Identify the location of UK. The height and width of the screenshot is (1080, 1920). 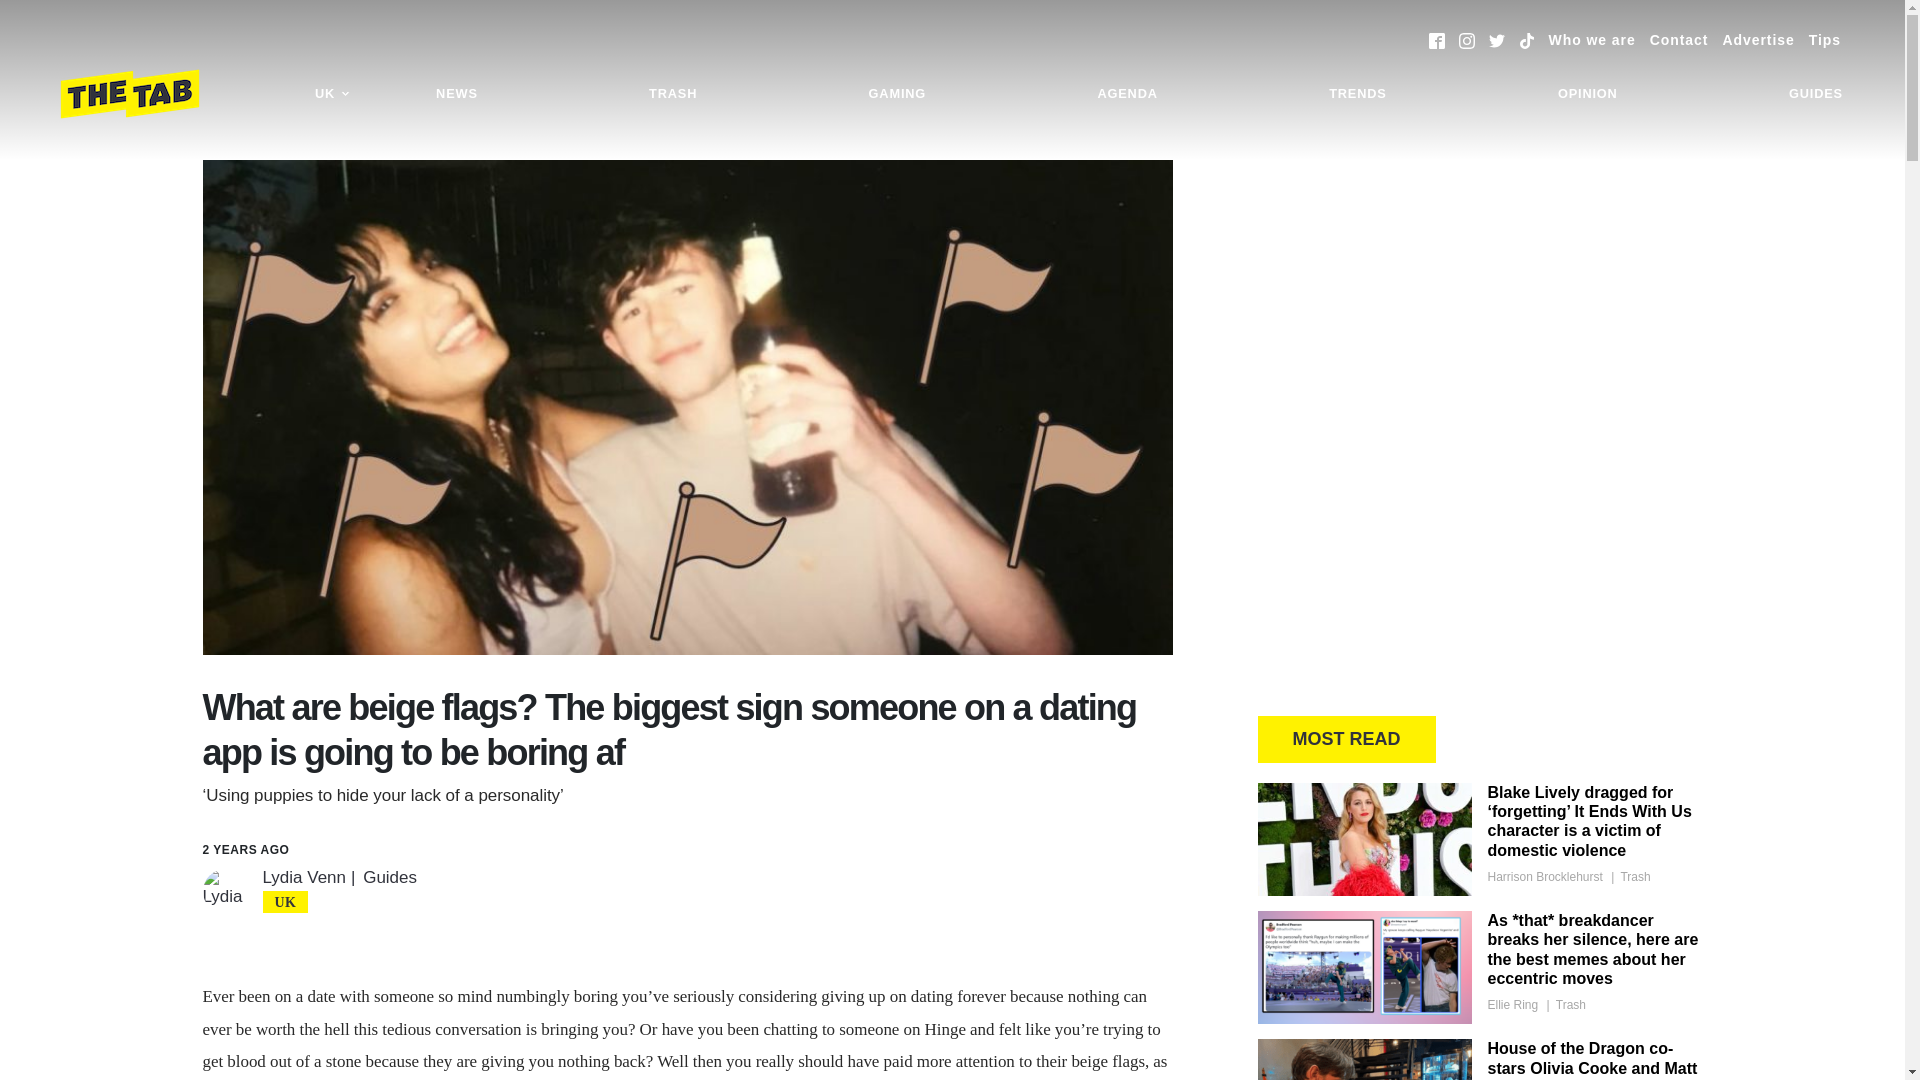
(332, 94).